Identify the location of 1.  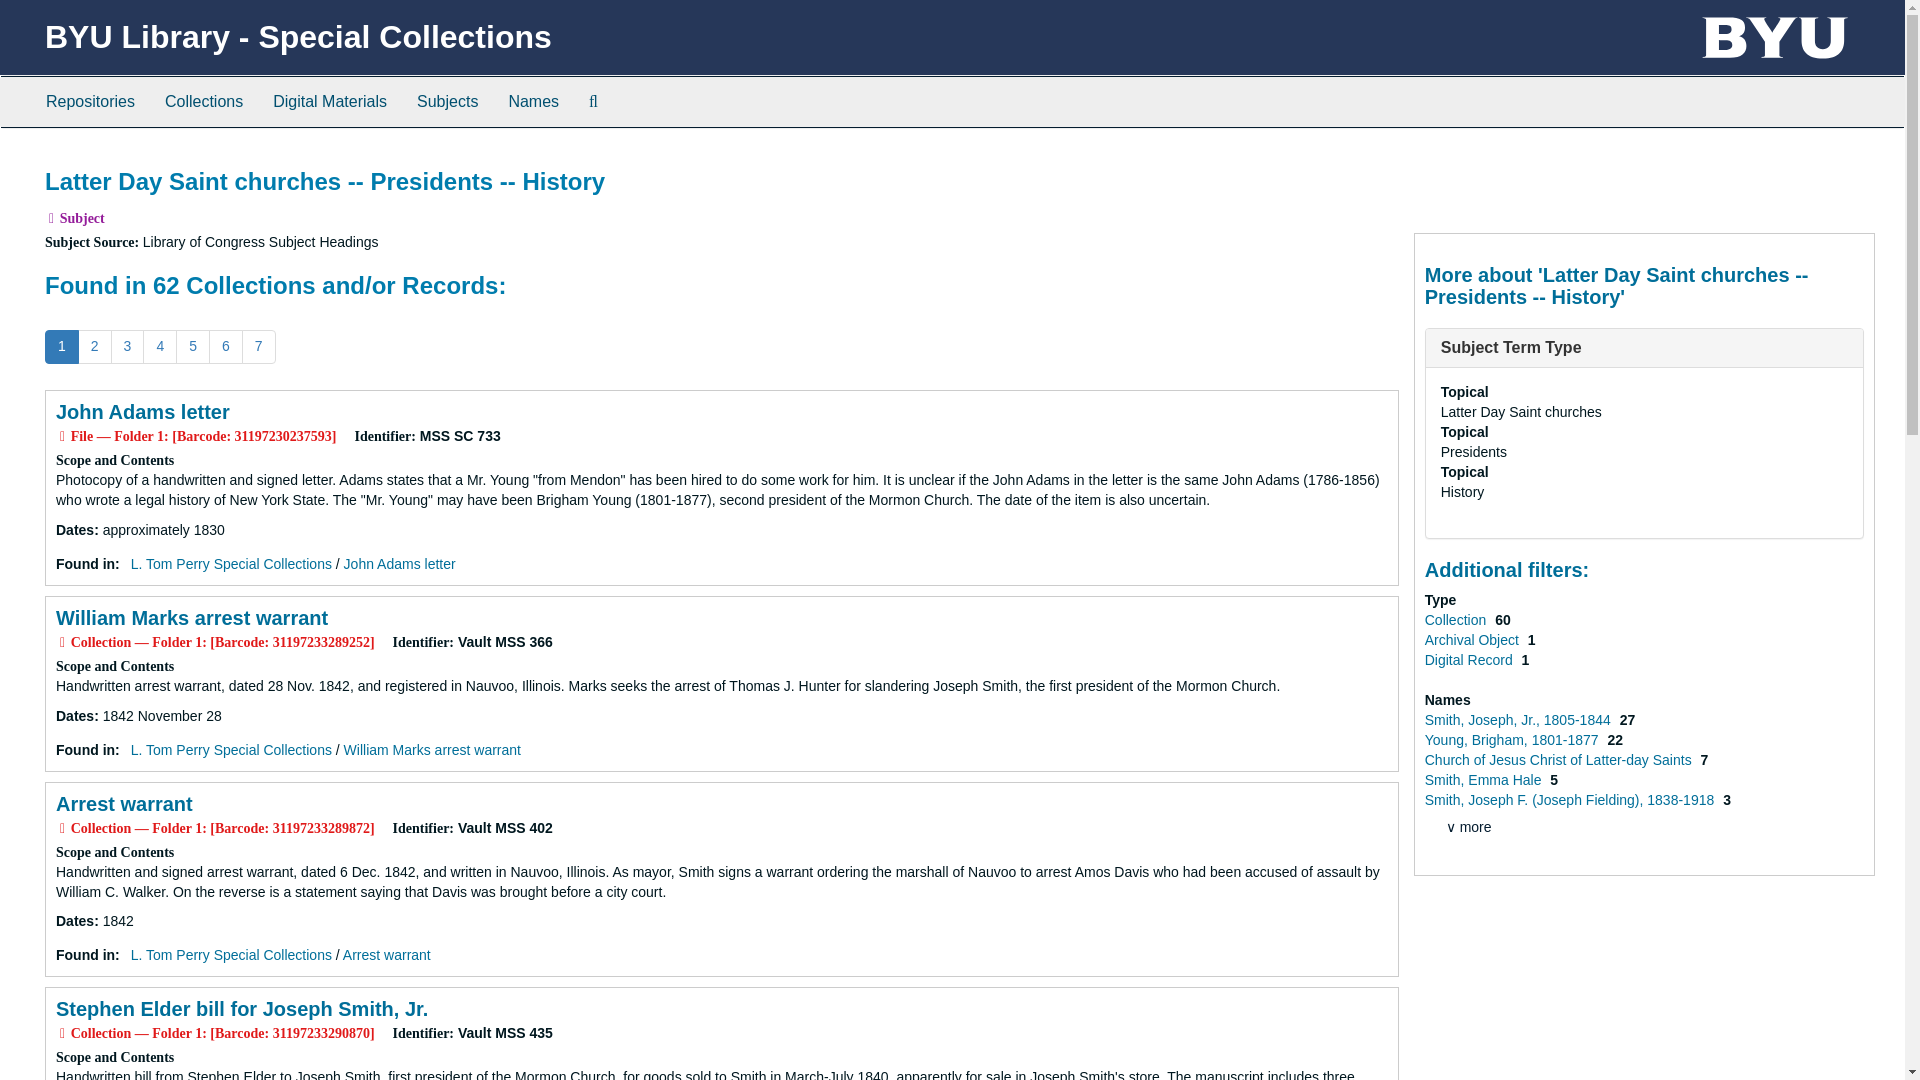
(61, 346).